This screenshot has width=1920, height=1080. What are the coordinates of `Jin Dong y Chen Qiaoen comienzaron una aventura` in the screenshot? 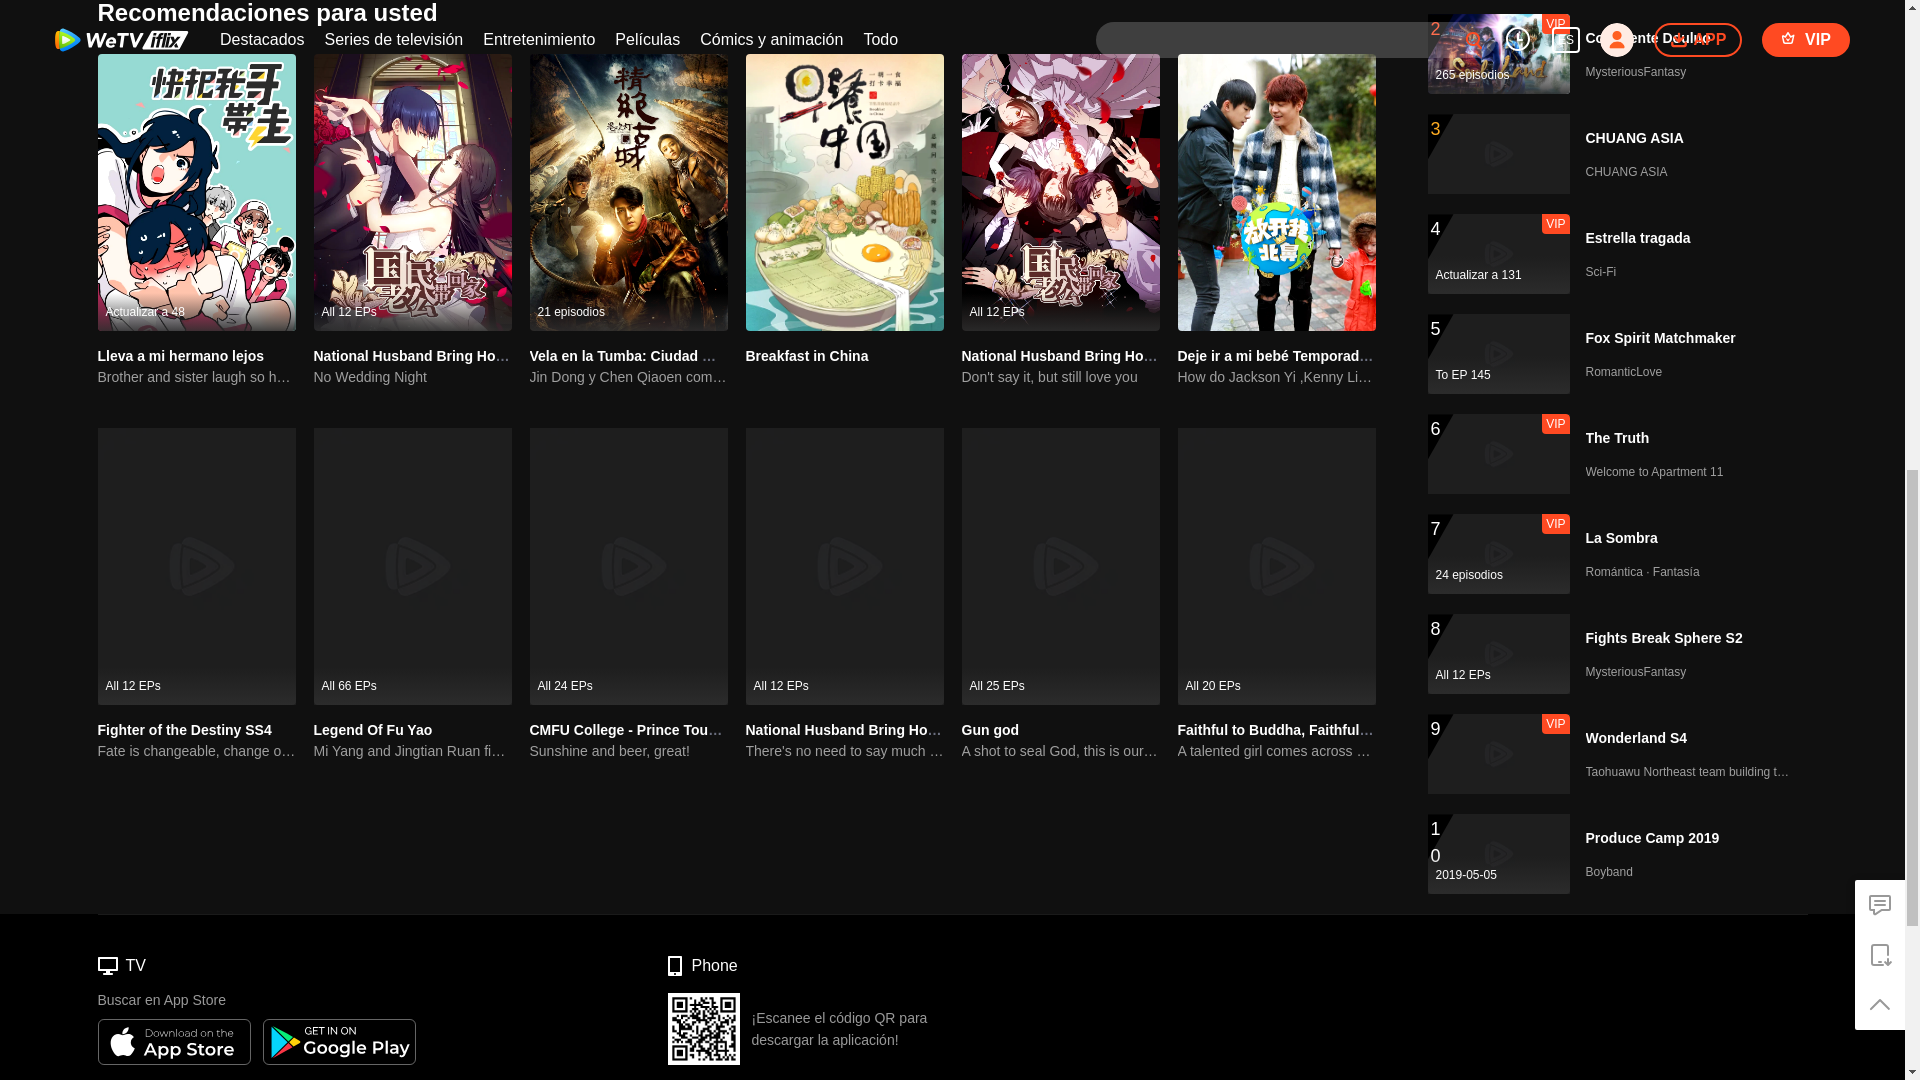 It's located at (628, 377).